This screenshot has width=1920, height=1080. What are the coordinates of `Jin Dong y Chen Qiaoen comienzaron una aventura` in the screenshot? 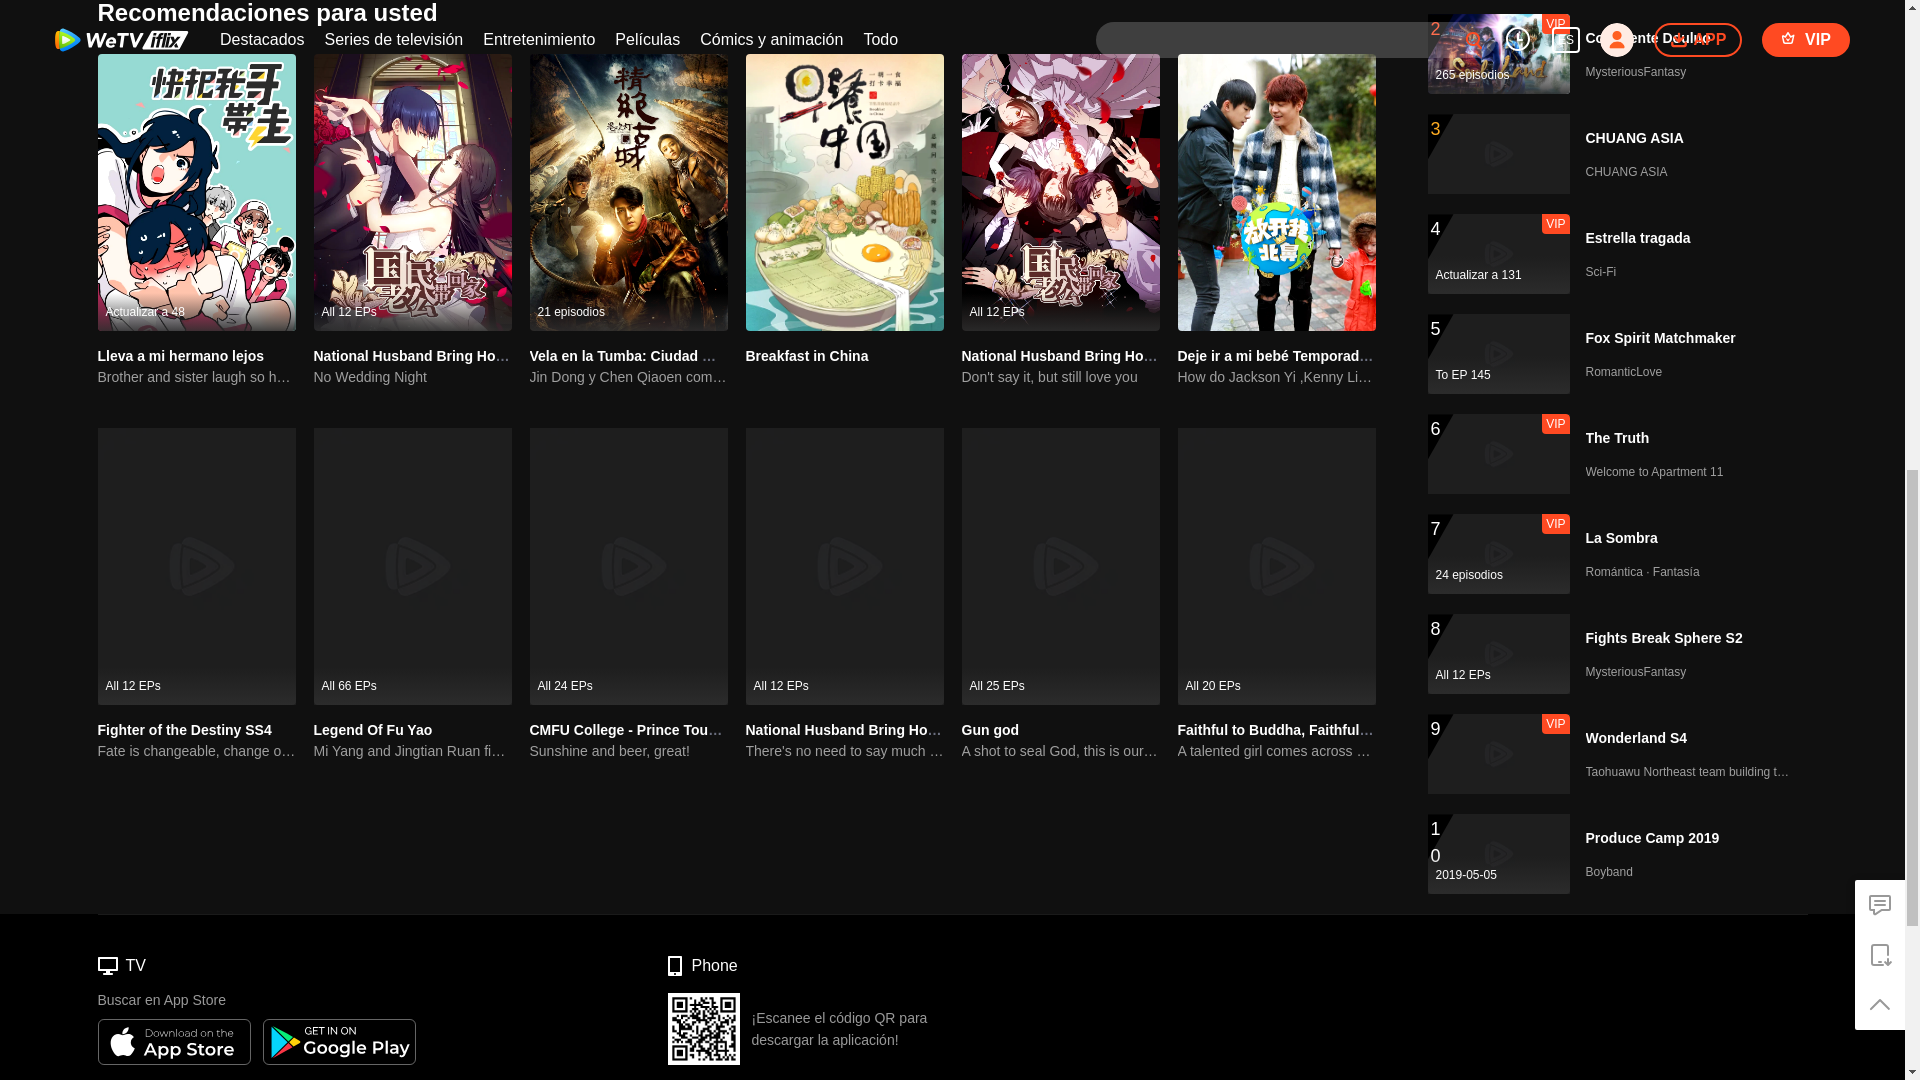 It's located at (628, 377).